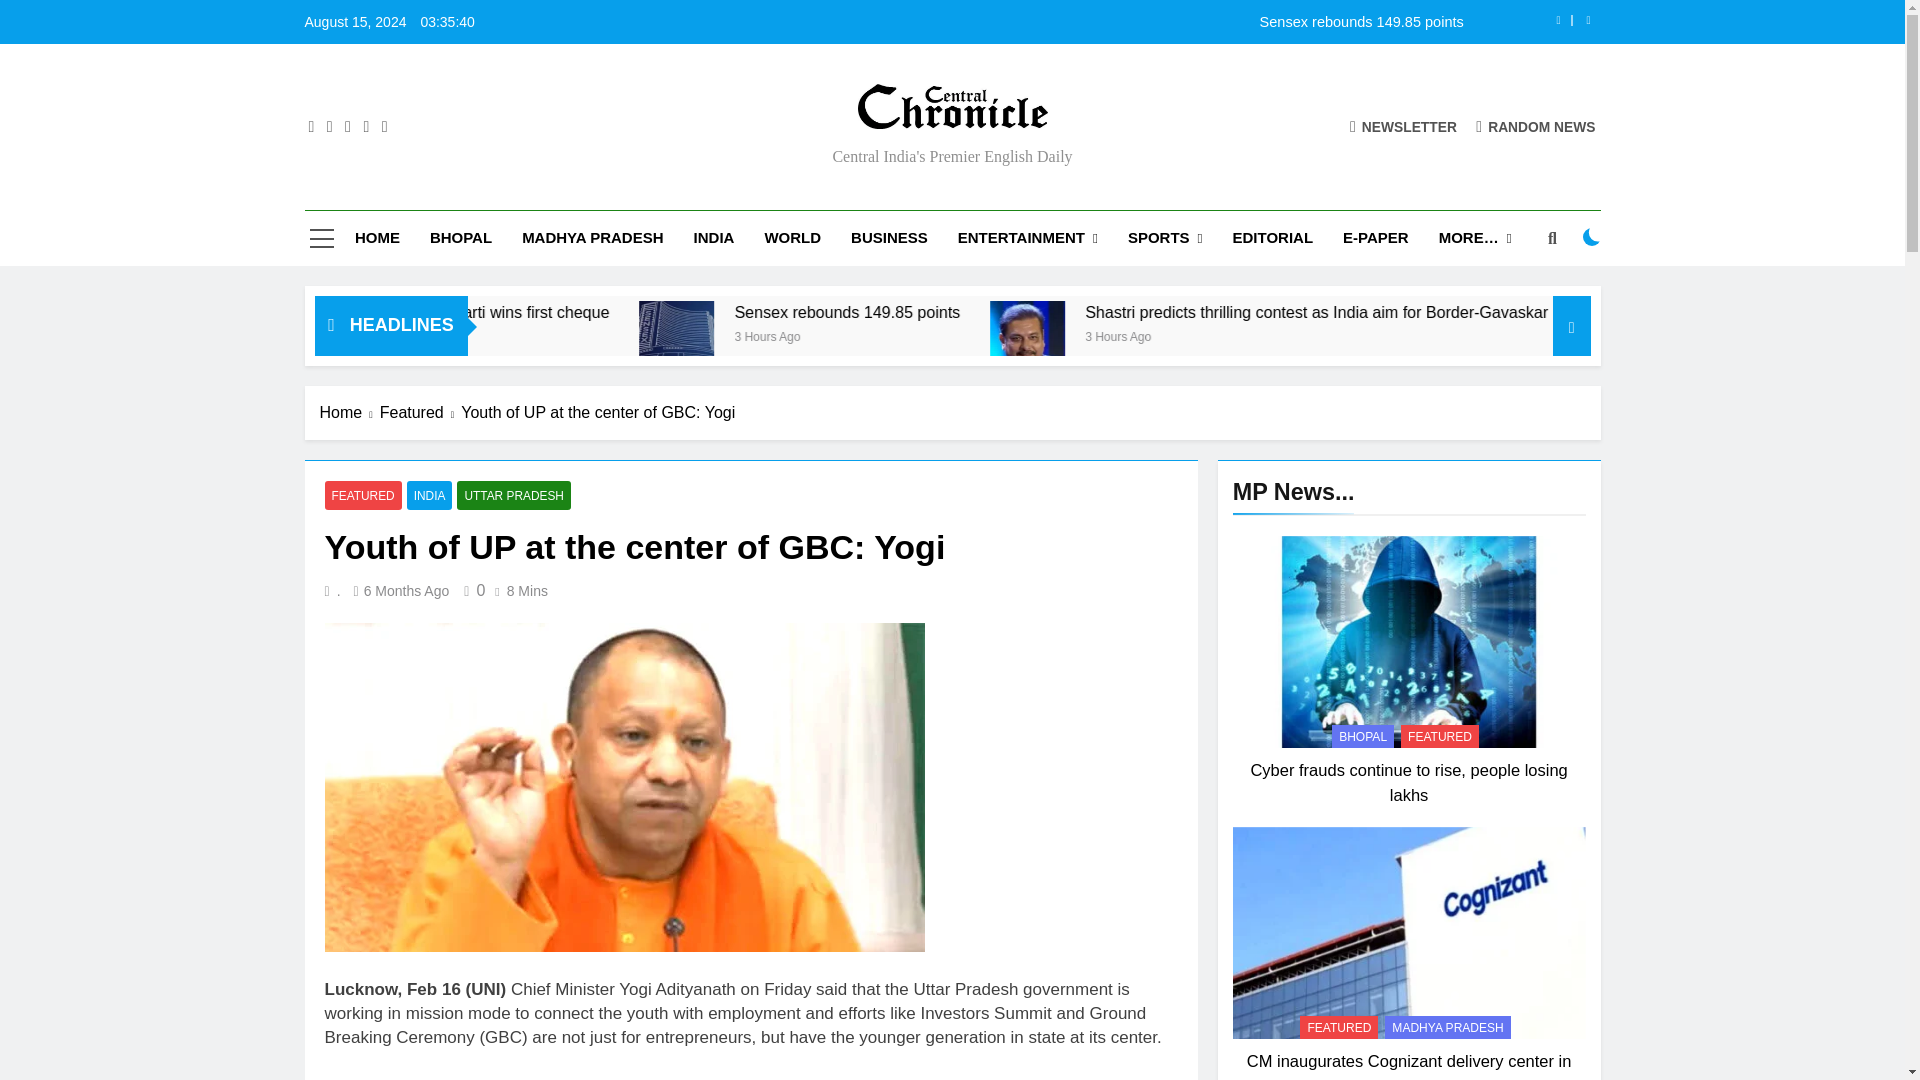  I want to click on KBC 16: 21-Year-old Vaishnavi Bharti wins first cheque, so click(638, 312).